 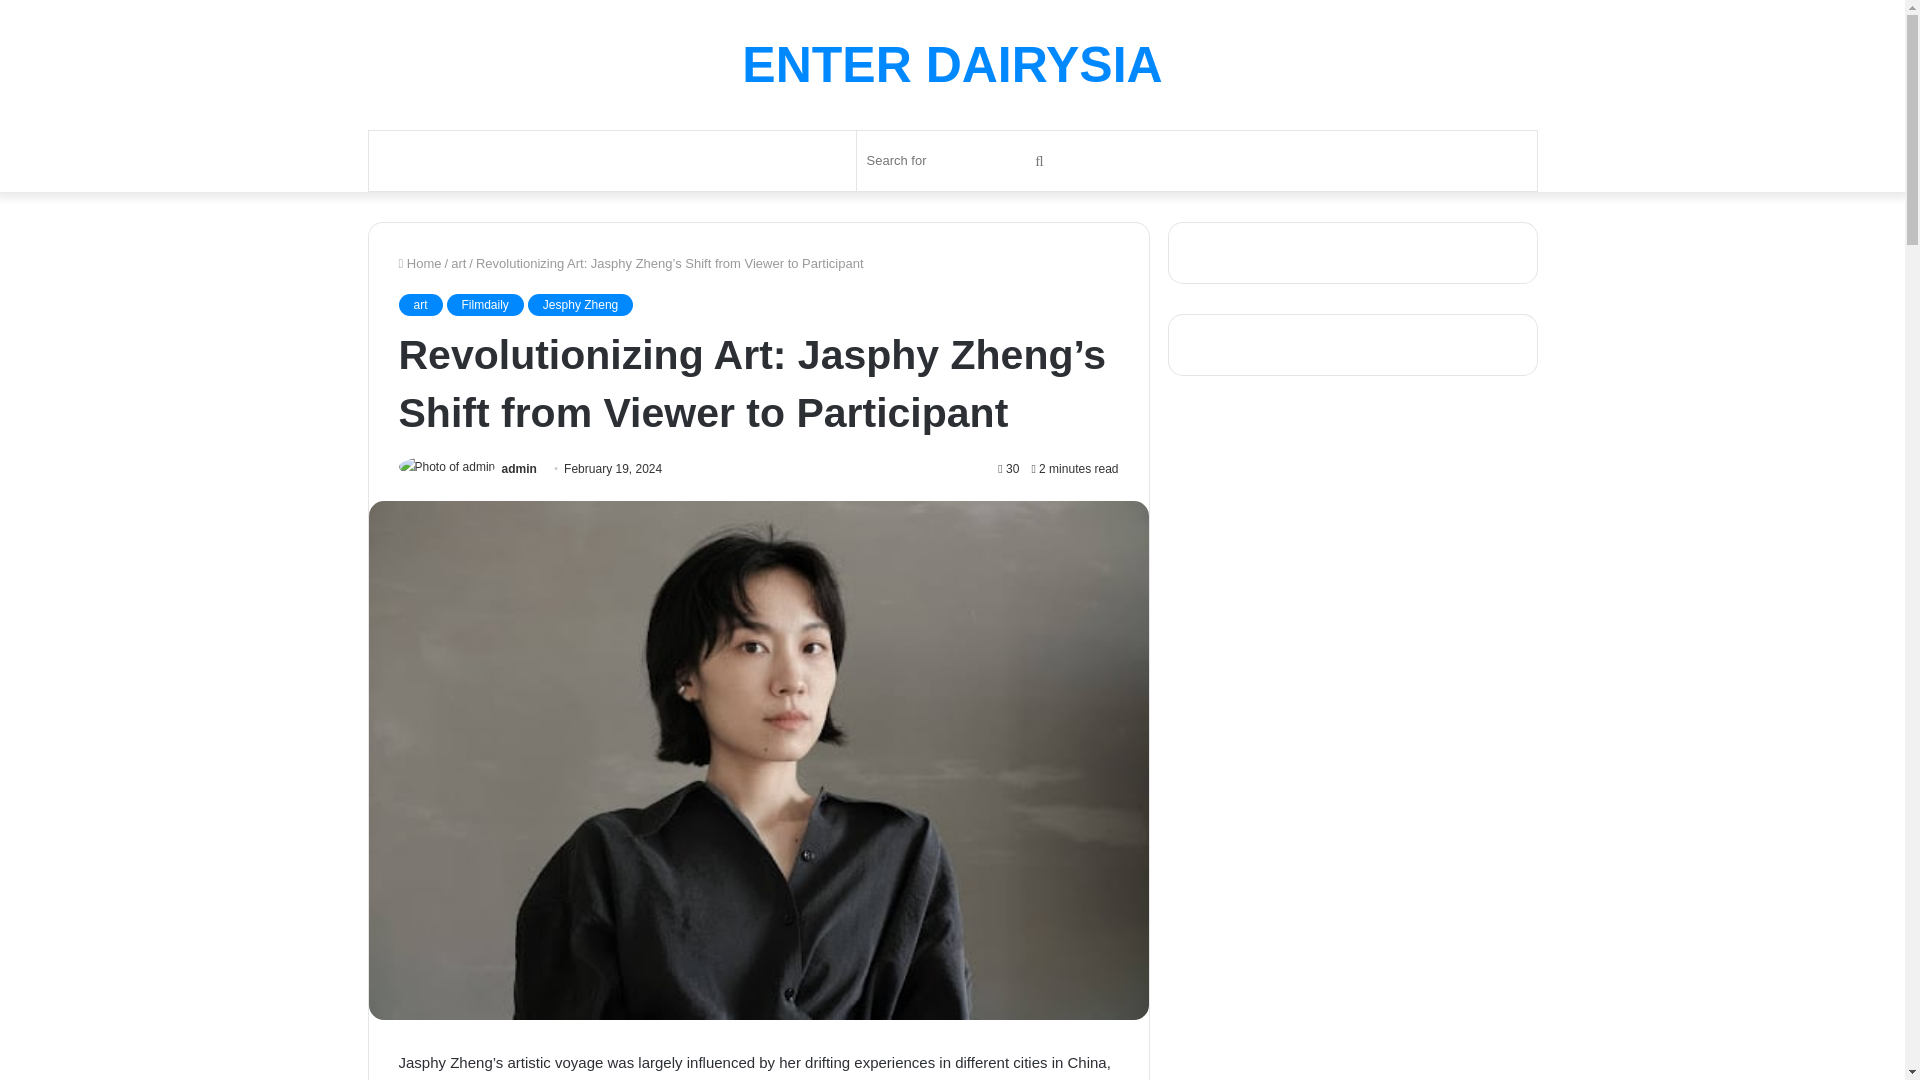 What do you see at coordinates (419, 304) in the screenshot?
I see `art` at bounding box center [419, 304].